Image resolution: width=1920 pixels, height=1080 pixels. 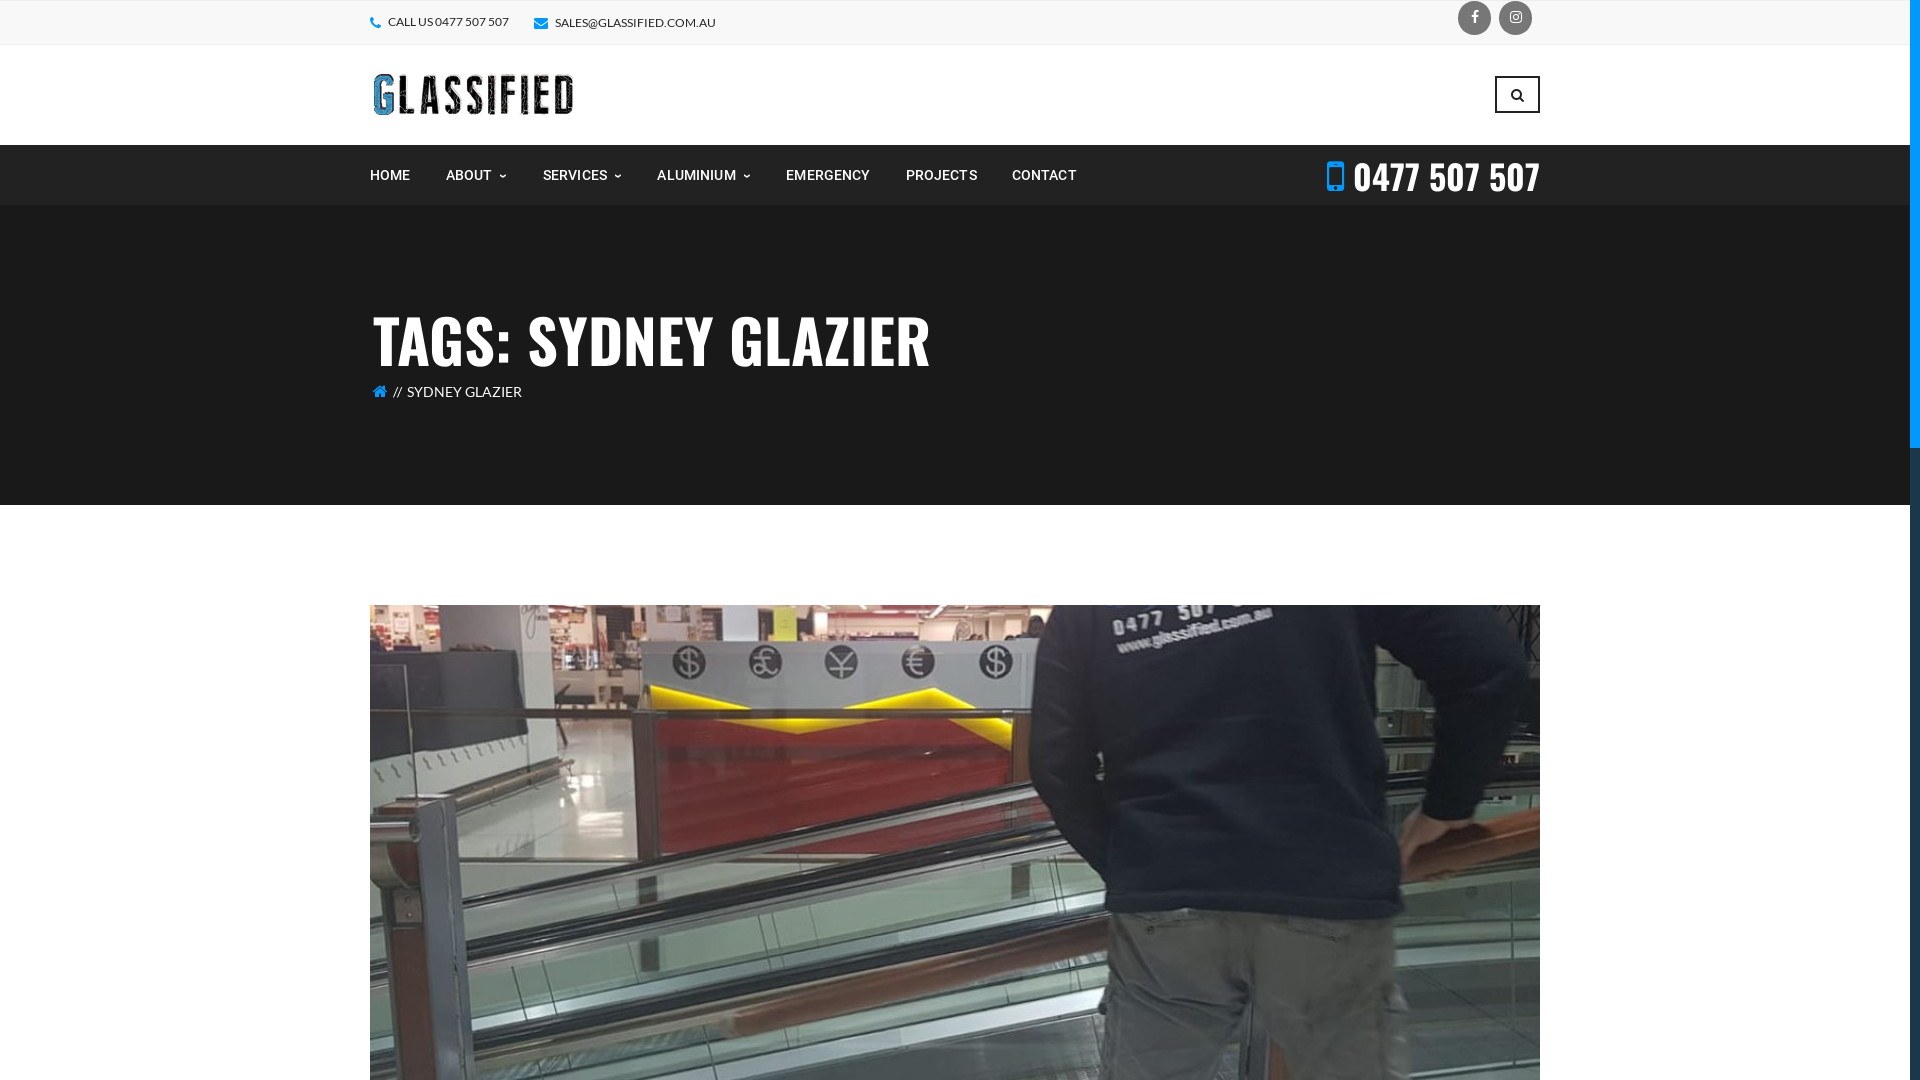 I want to click on ALUMINIUM, so click(x=704, y=175).